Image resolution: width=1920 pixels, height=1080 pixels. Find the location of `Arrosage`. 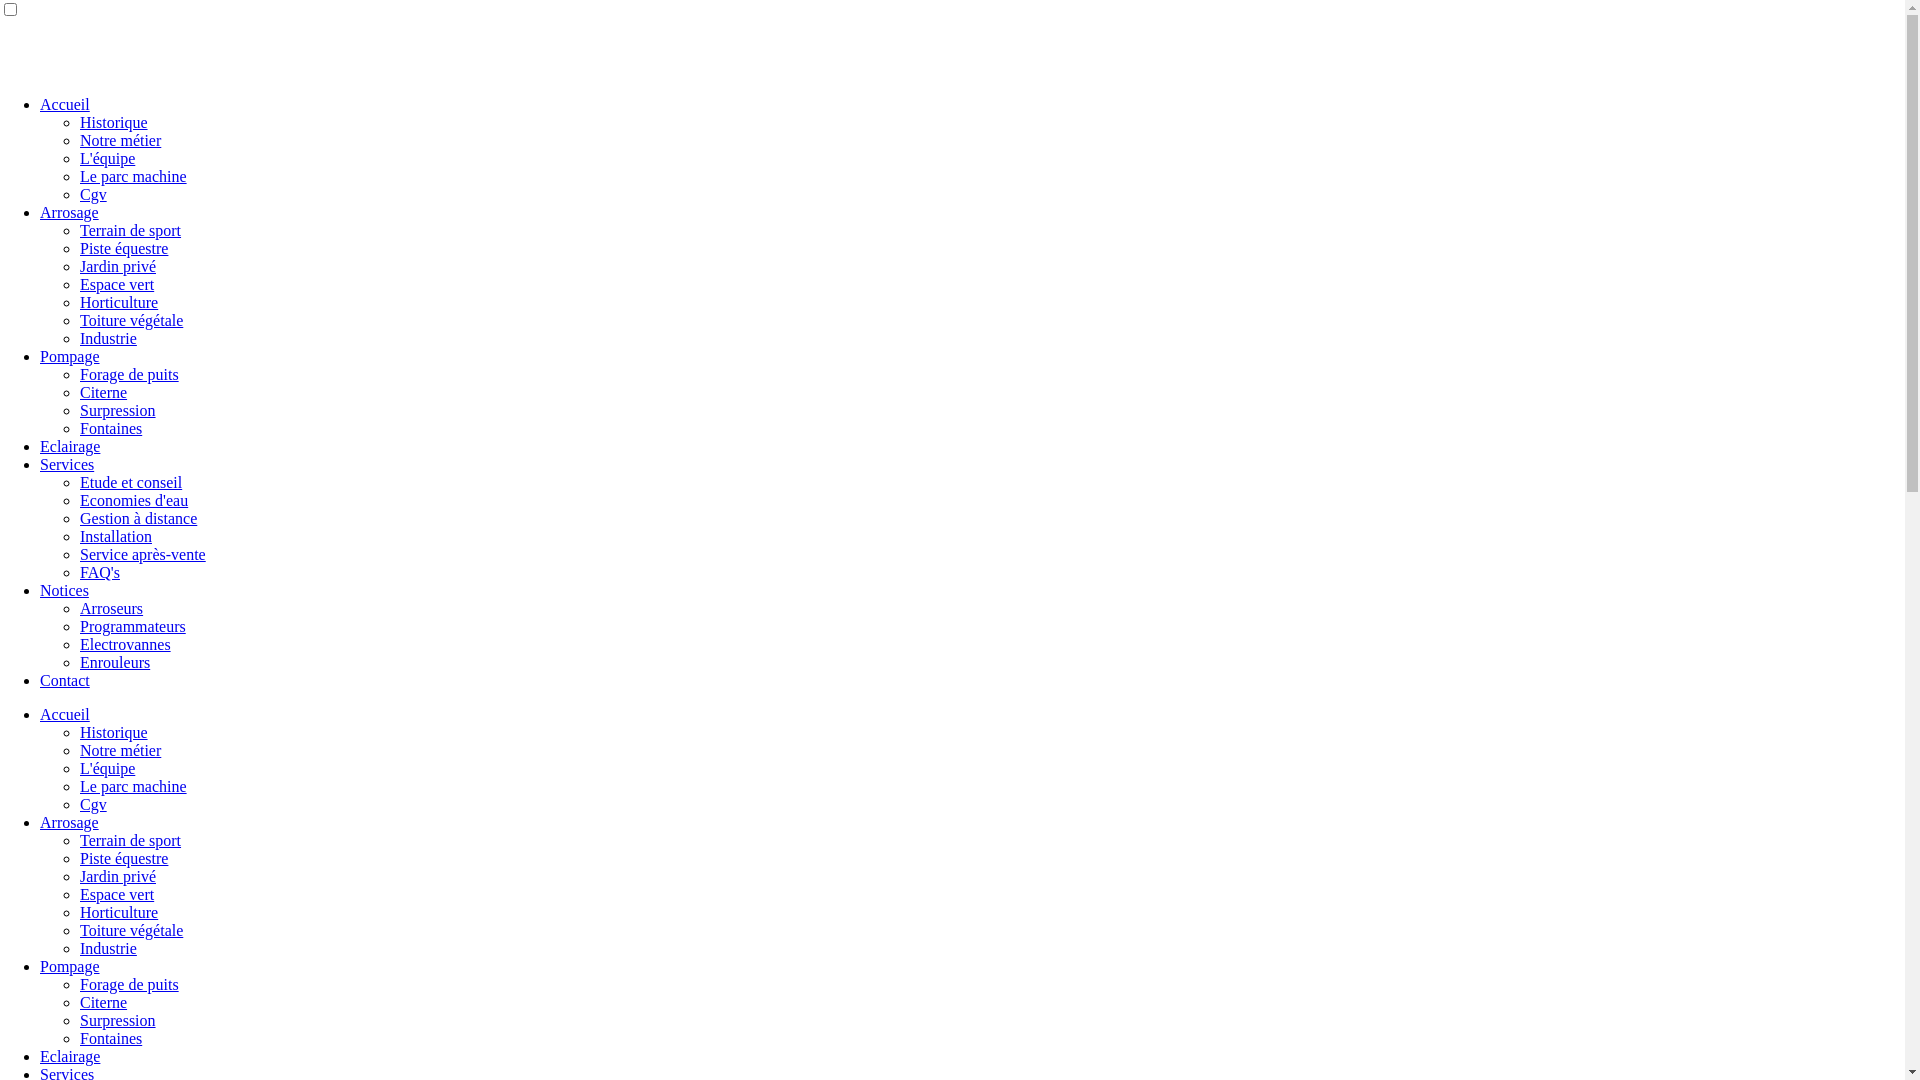

Arrosage is located at coordinates (70, 212).